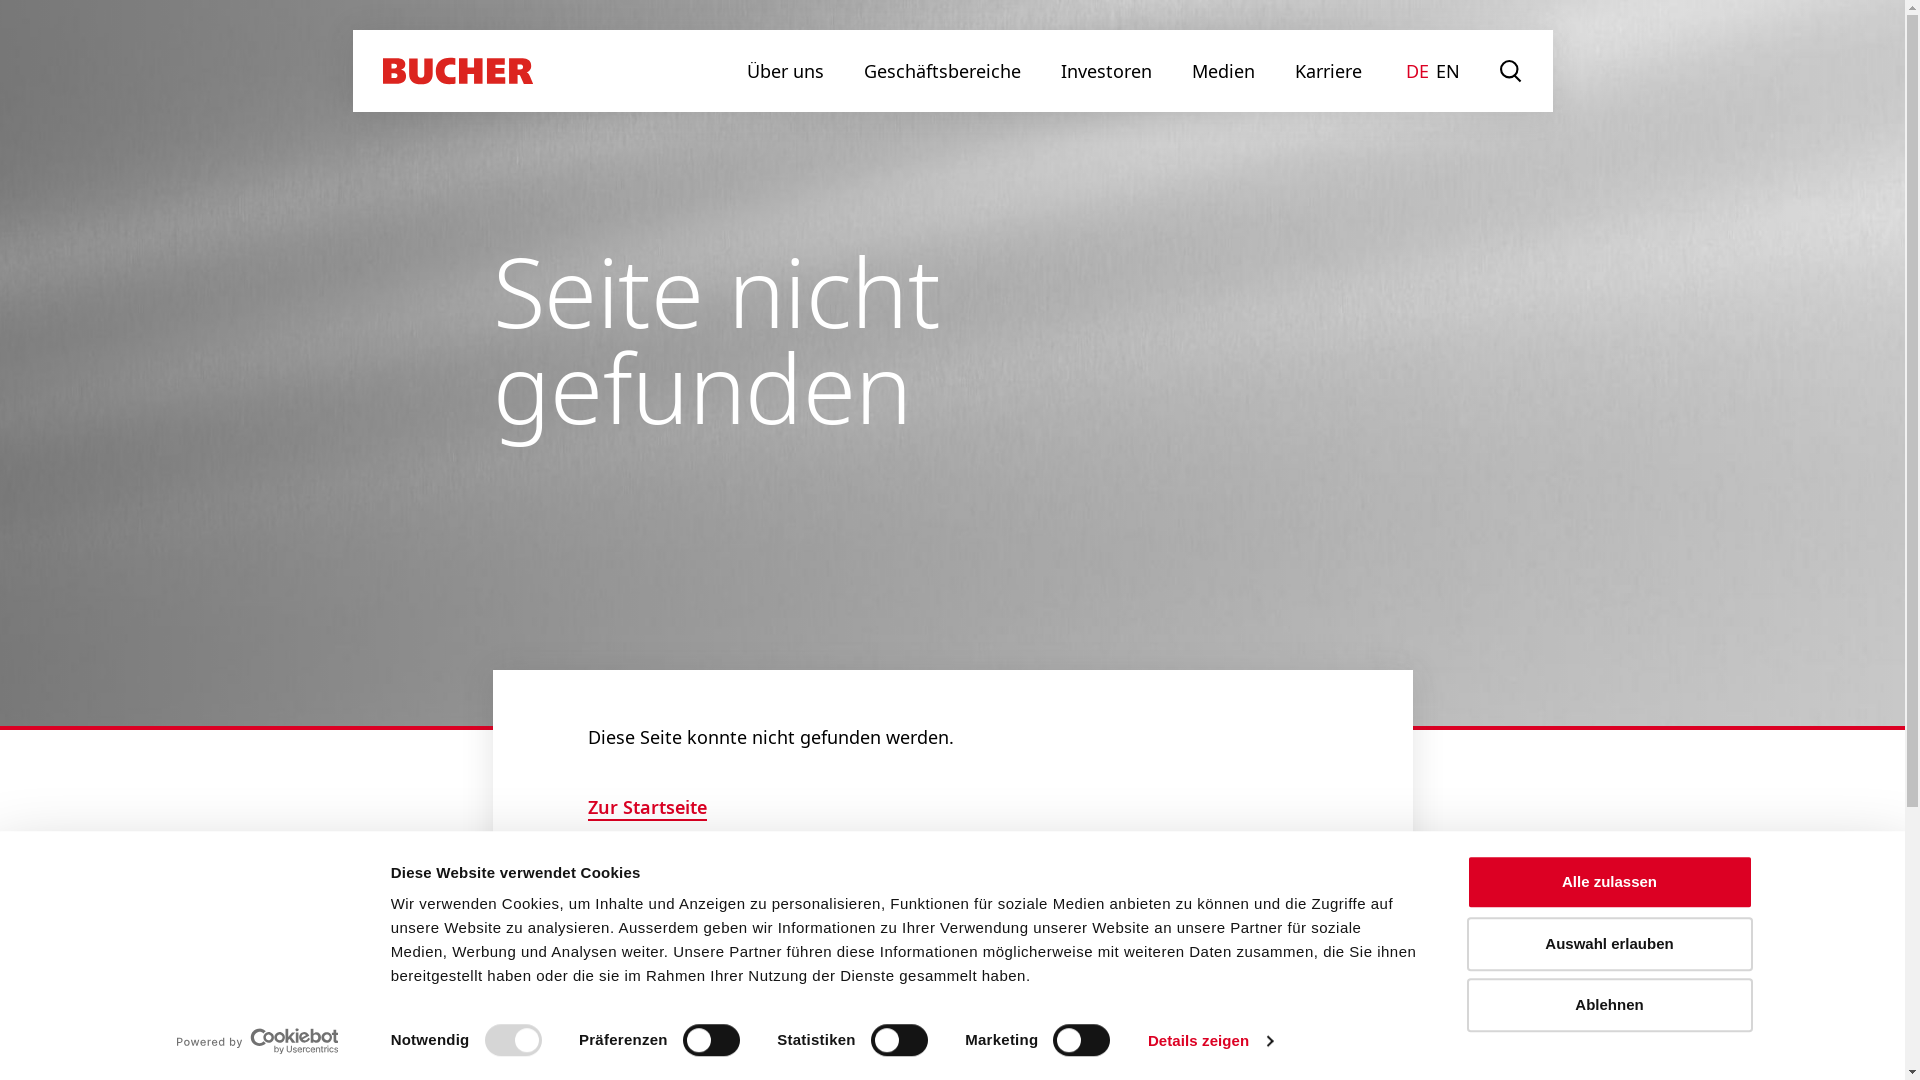  Describe the element at coordinates (526, 1023) in the screenshot. I see `Impressum` at that location.